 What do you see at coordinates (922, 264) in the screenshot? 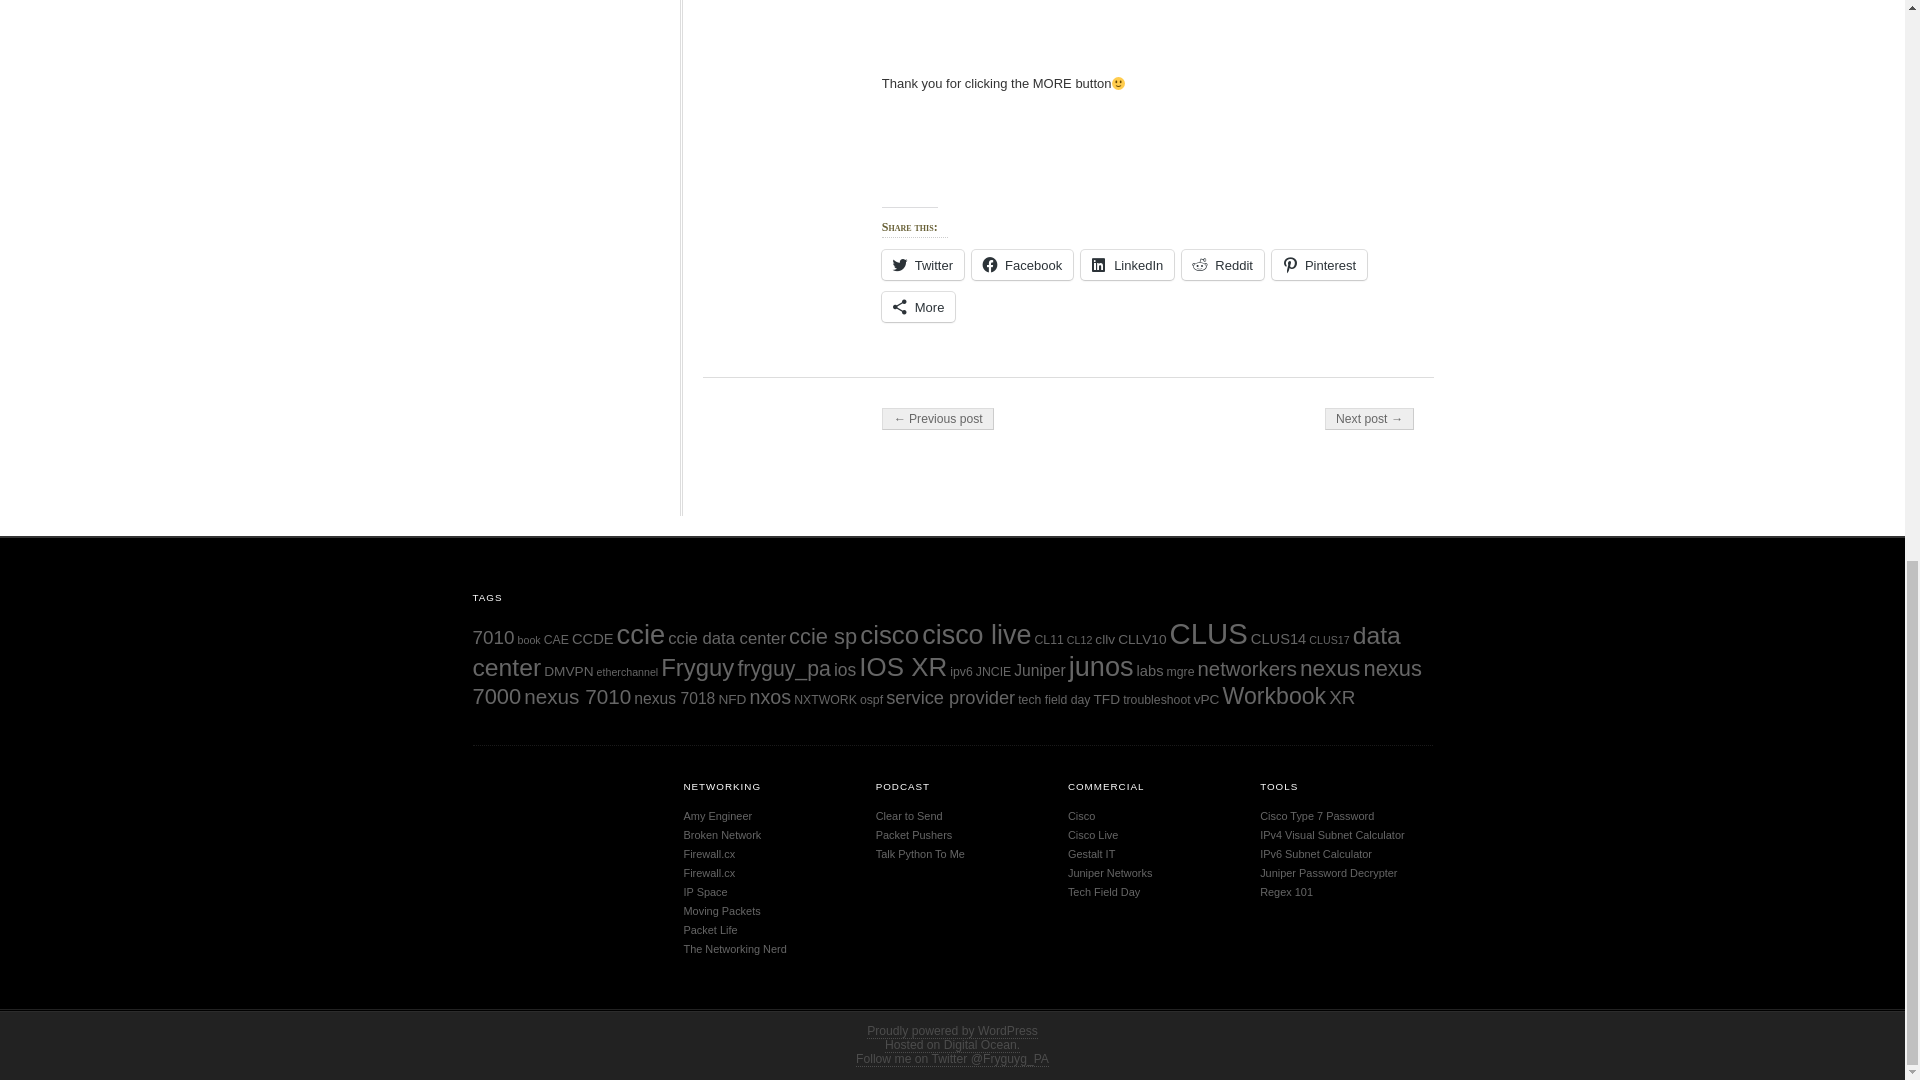
I see `Click to share on Twitter` at bounding box center [922, 264].